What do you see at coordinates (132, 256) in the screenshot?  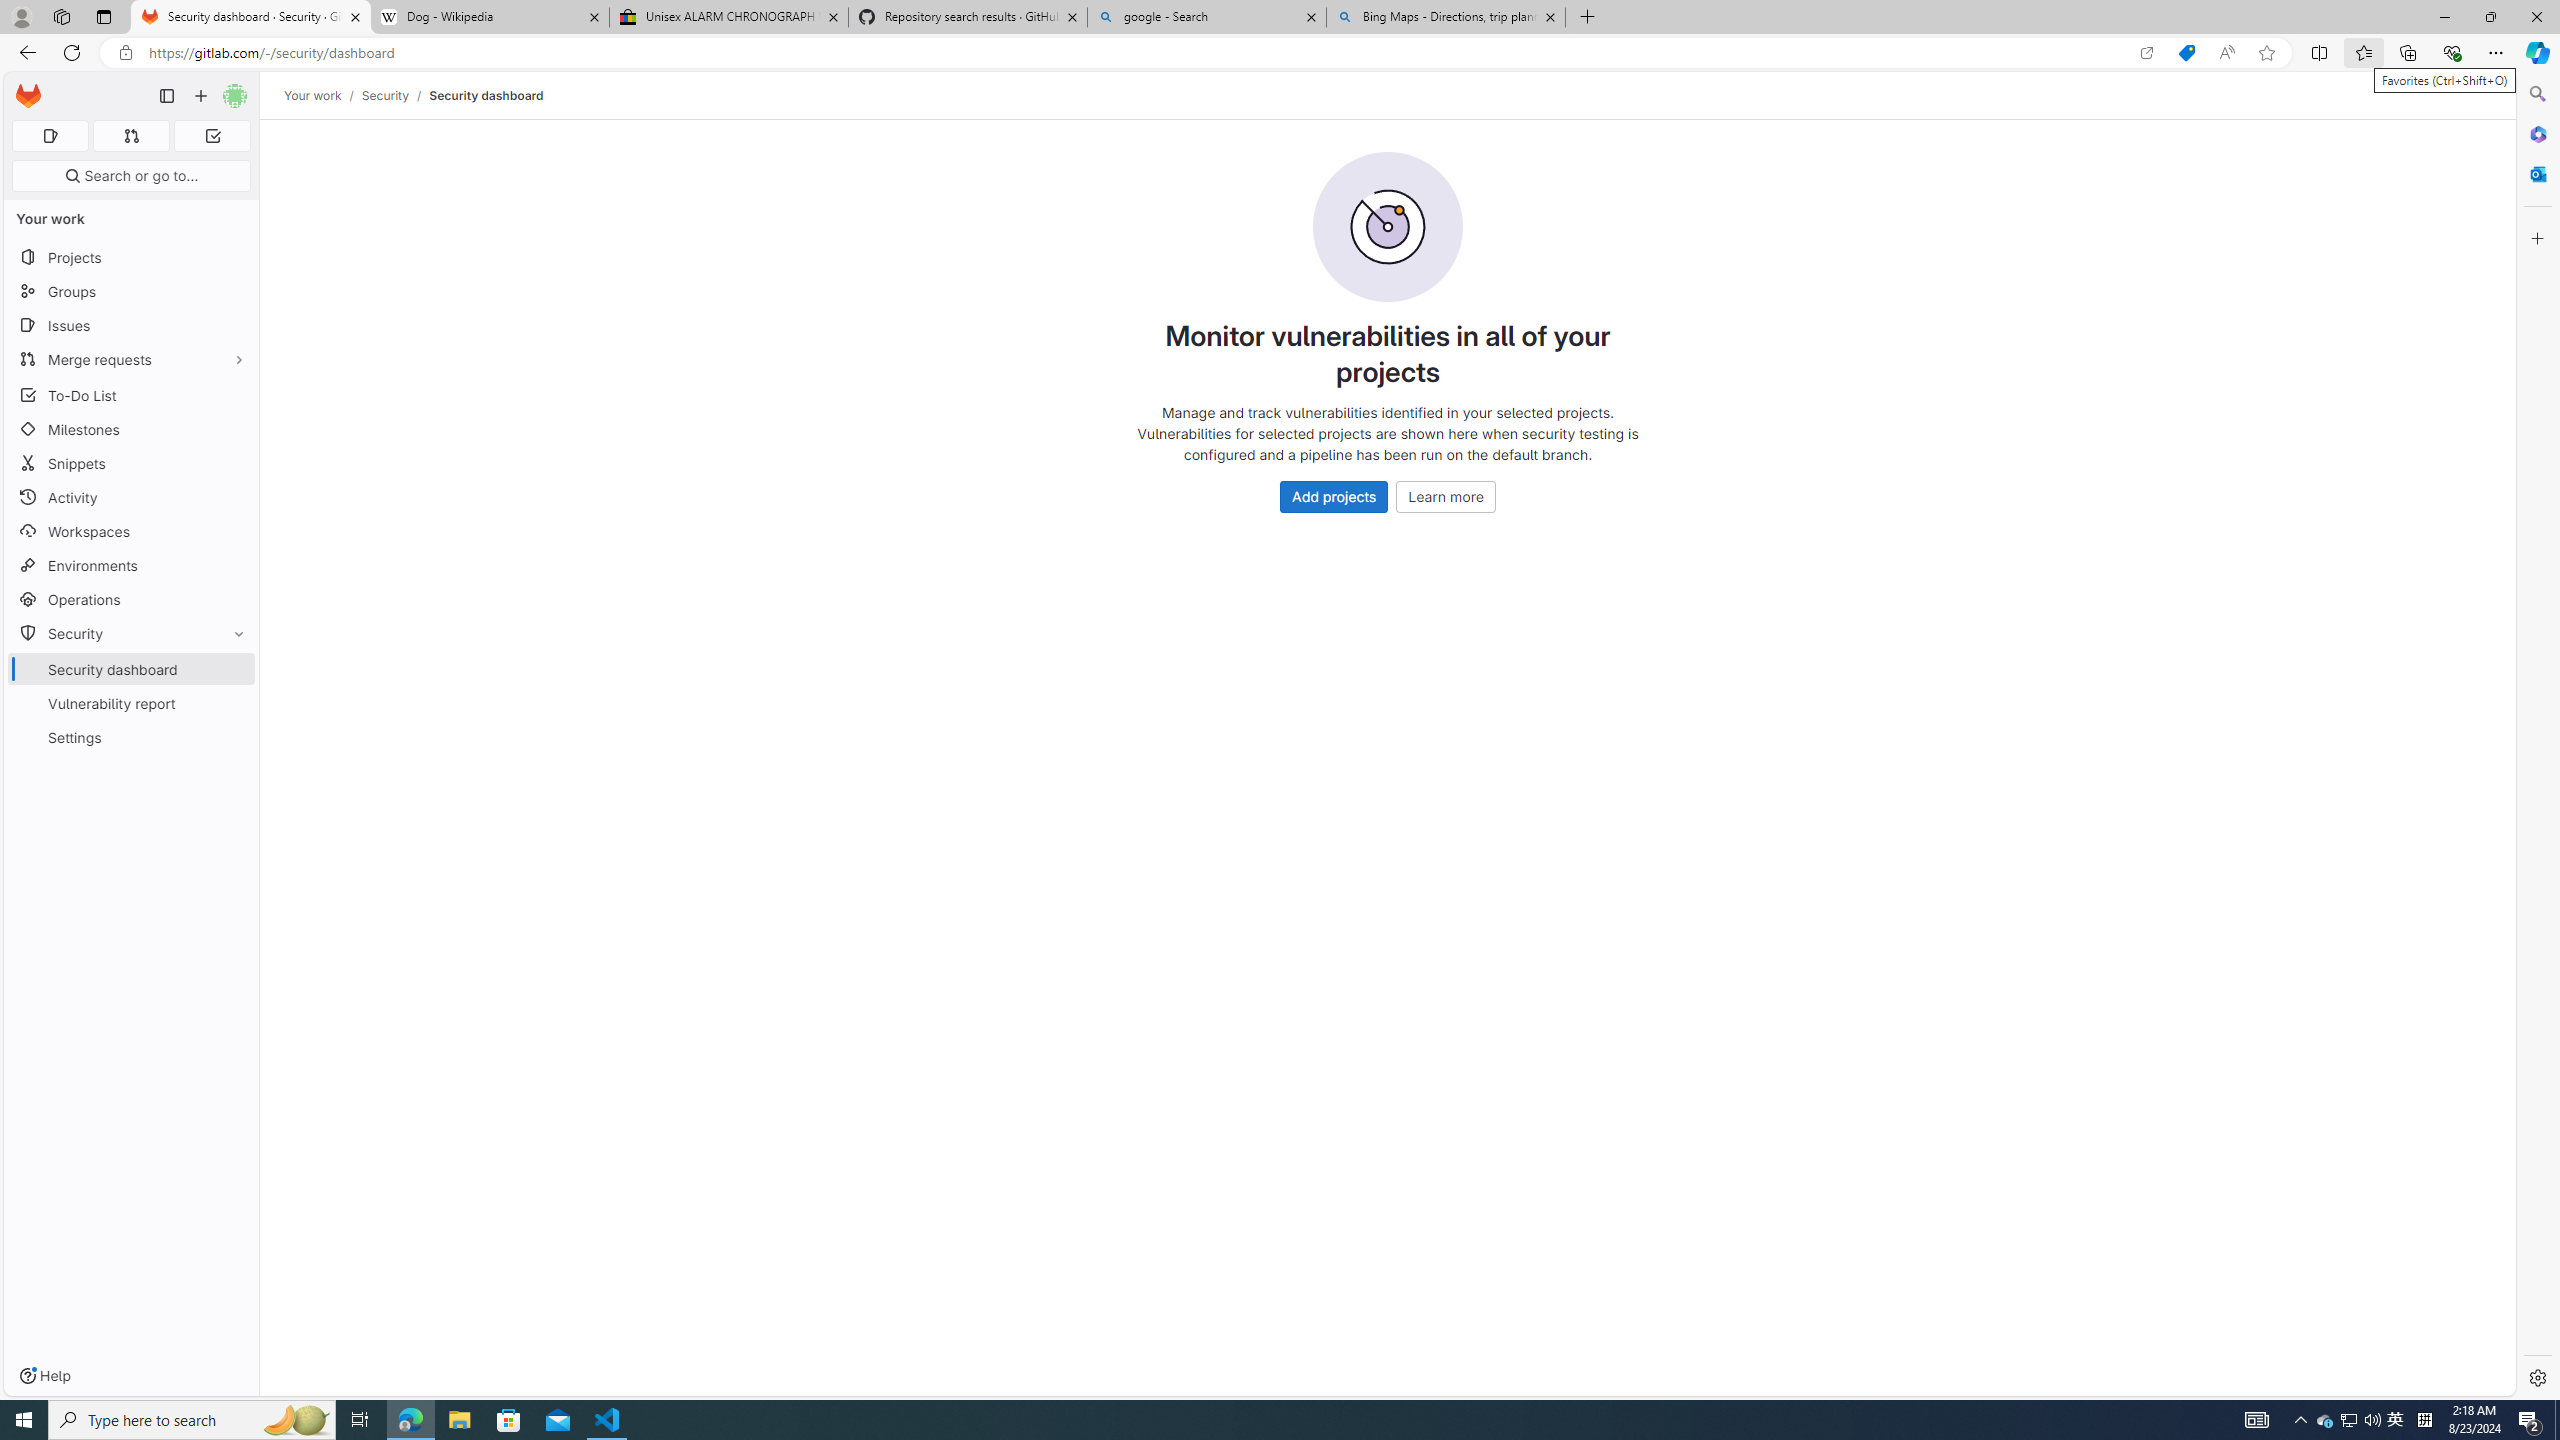 I see `Projects` at bounding box center [132, 256].